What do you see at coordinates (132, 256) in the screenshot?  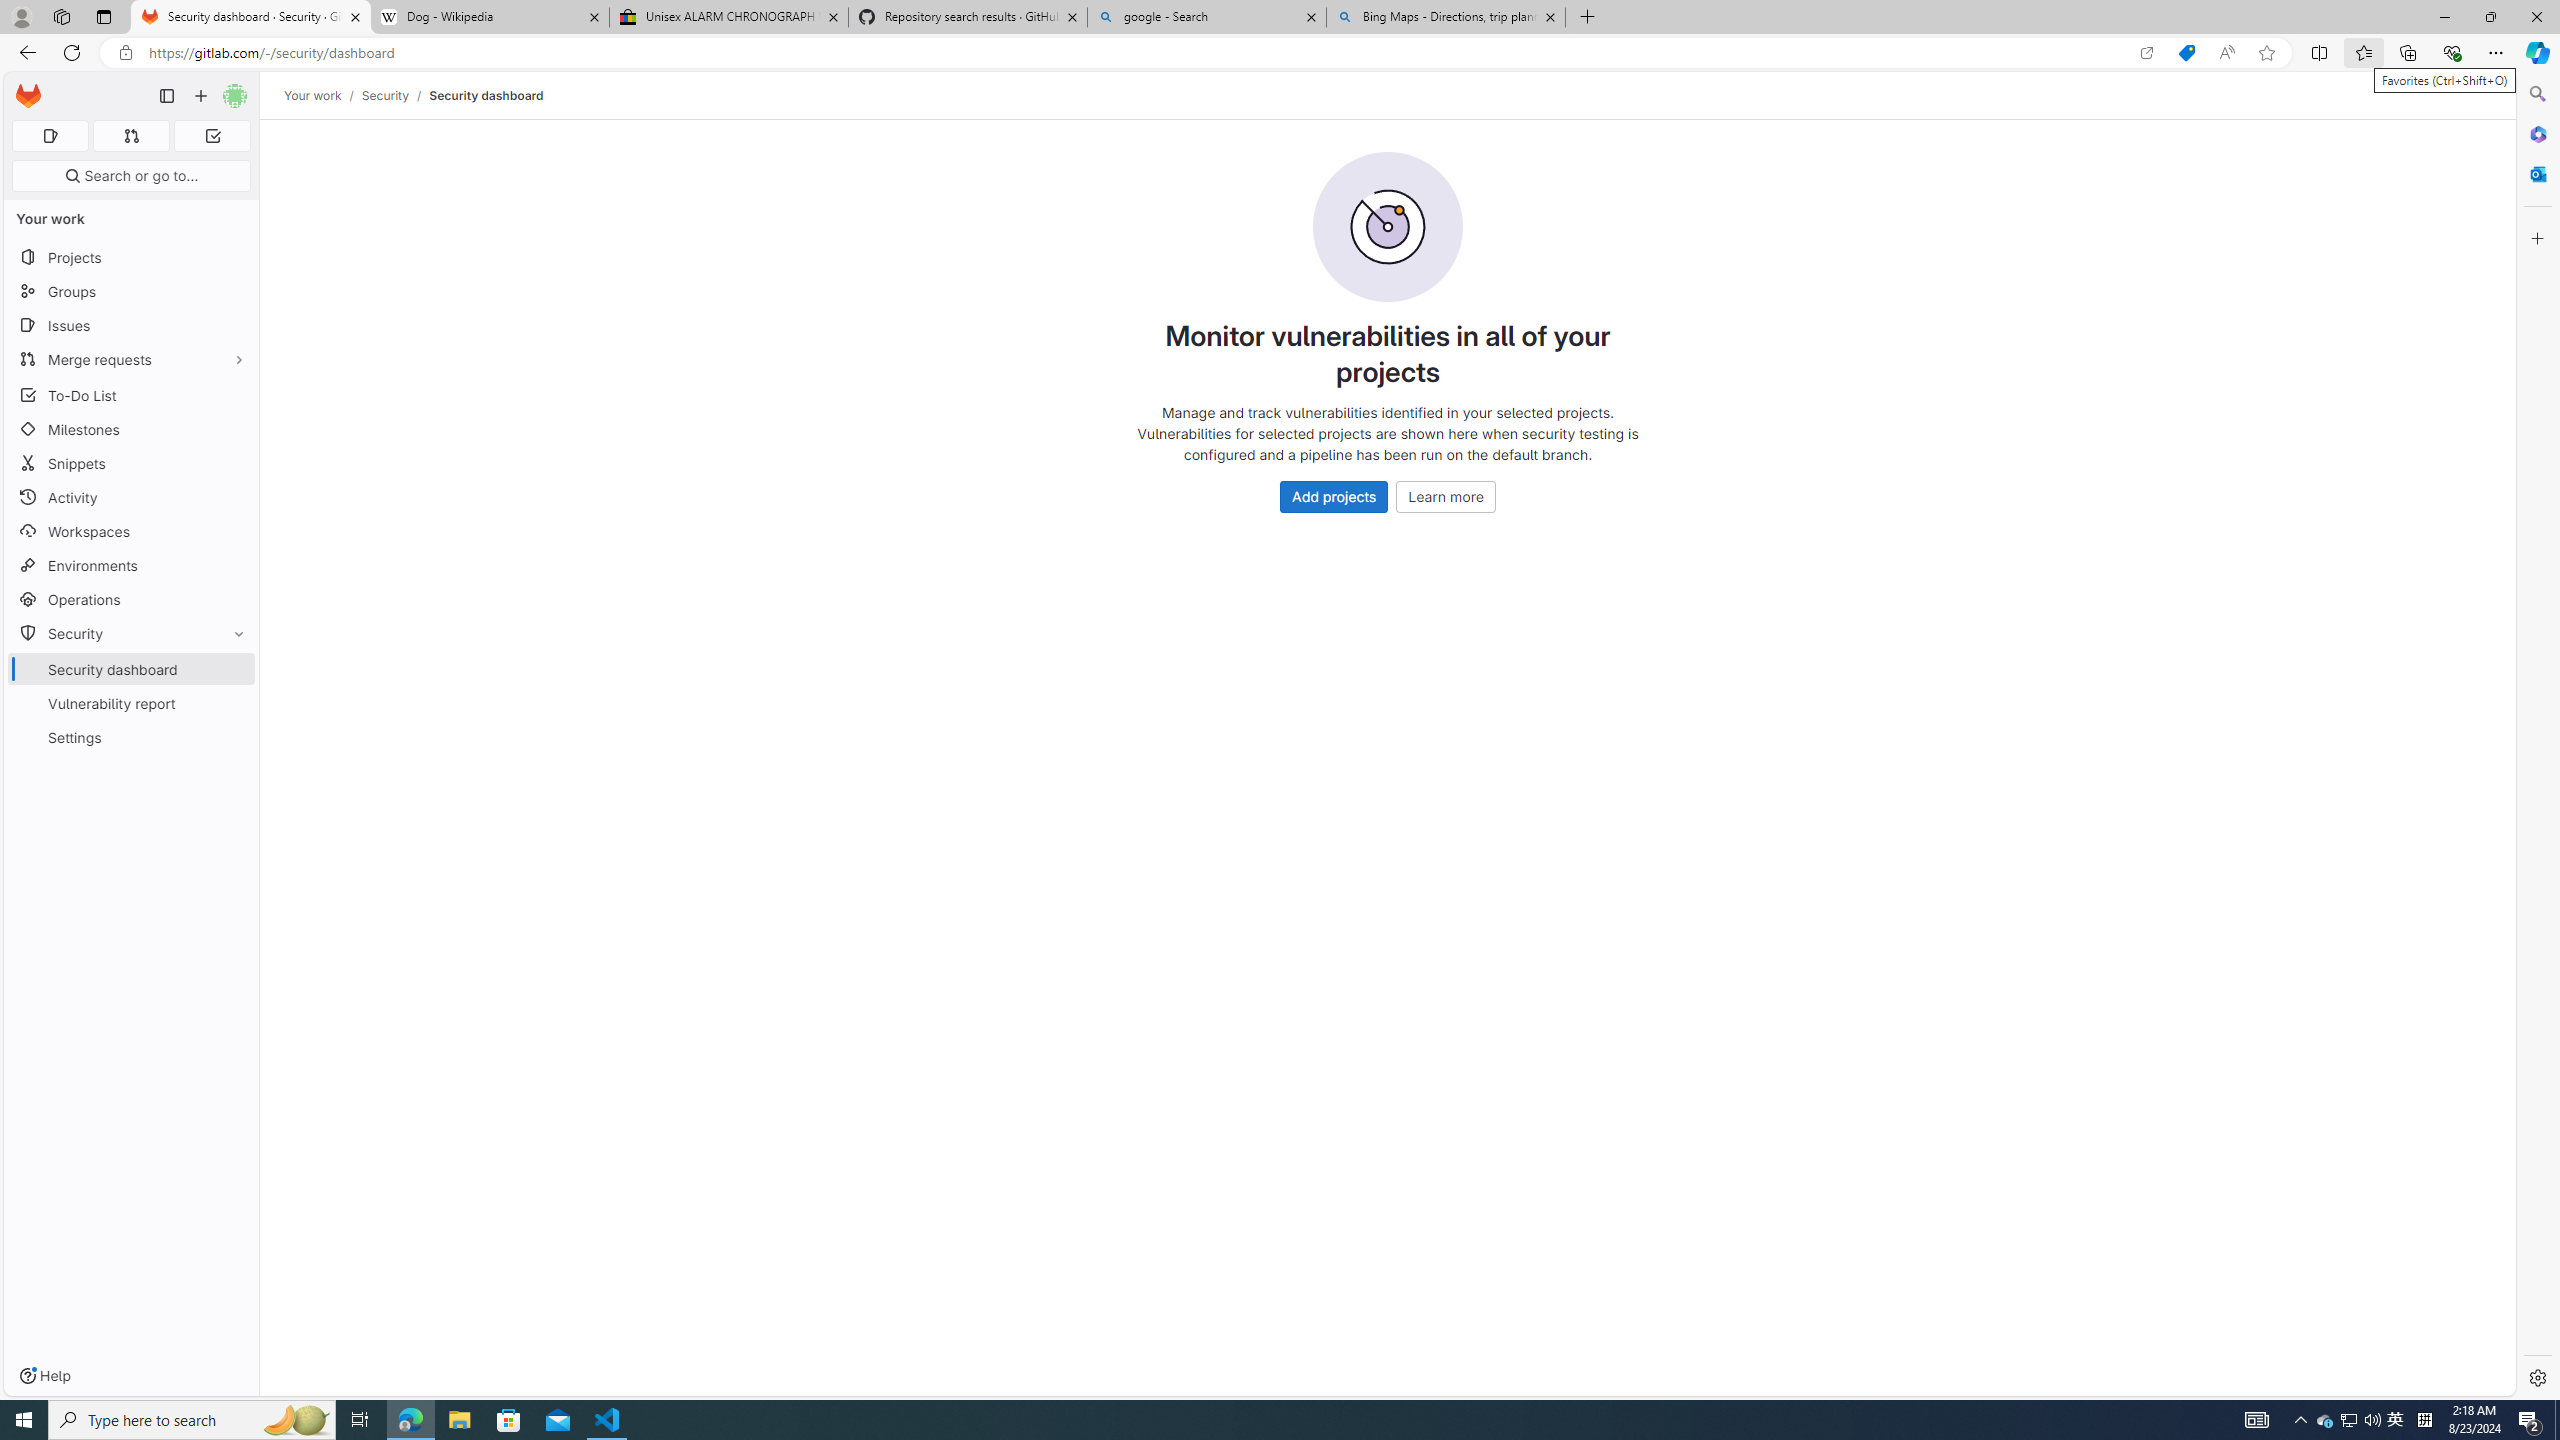 I see `Projects` at bounding box center [132, 256].